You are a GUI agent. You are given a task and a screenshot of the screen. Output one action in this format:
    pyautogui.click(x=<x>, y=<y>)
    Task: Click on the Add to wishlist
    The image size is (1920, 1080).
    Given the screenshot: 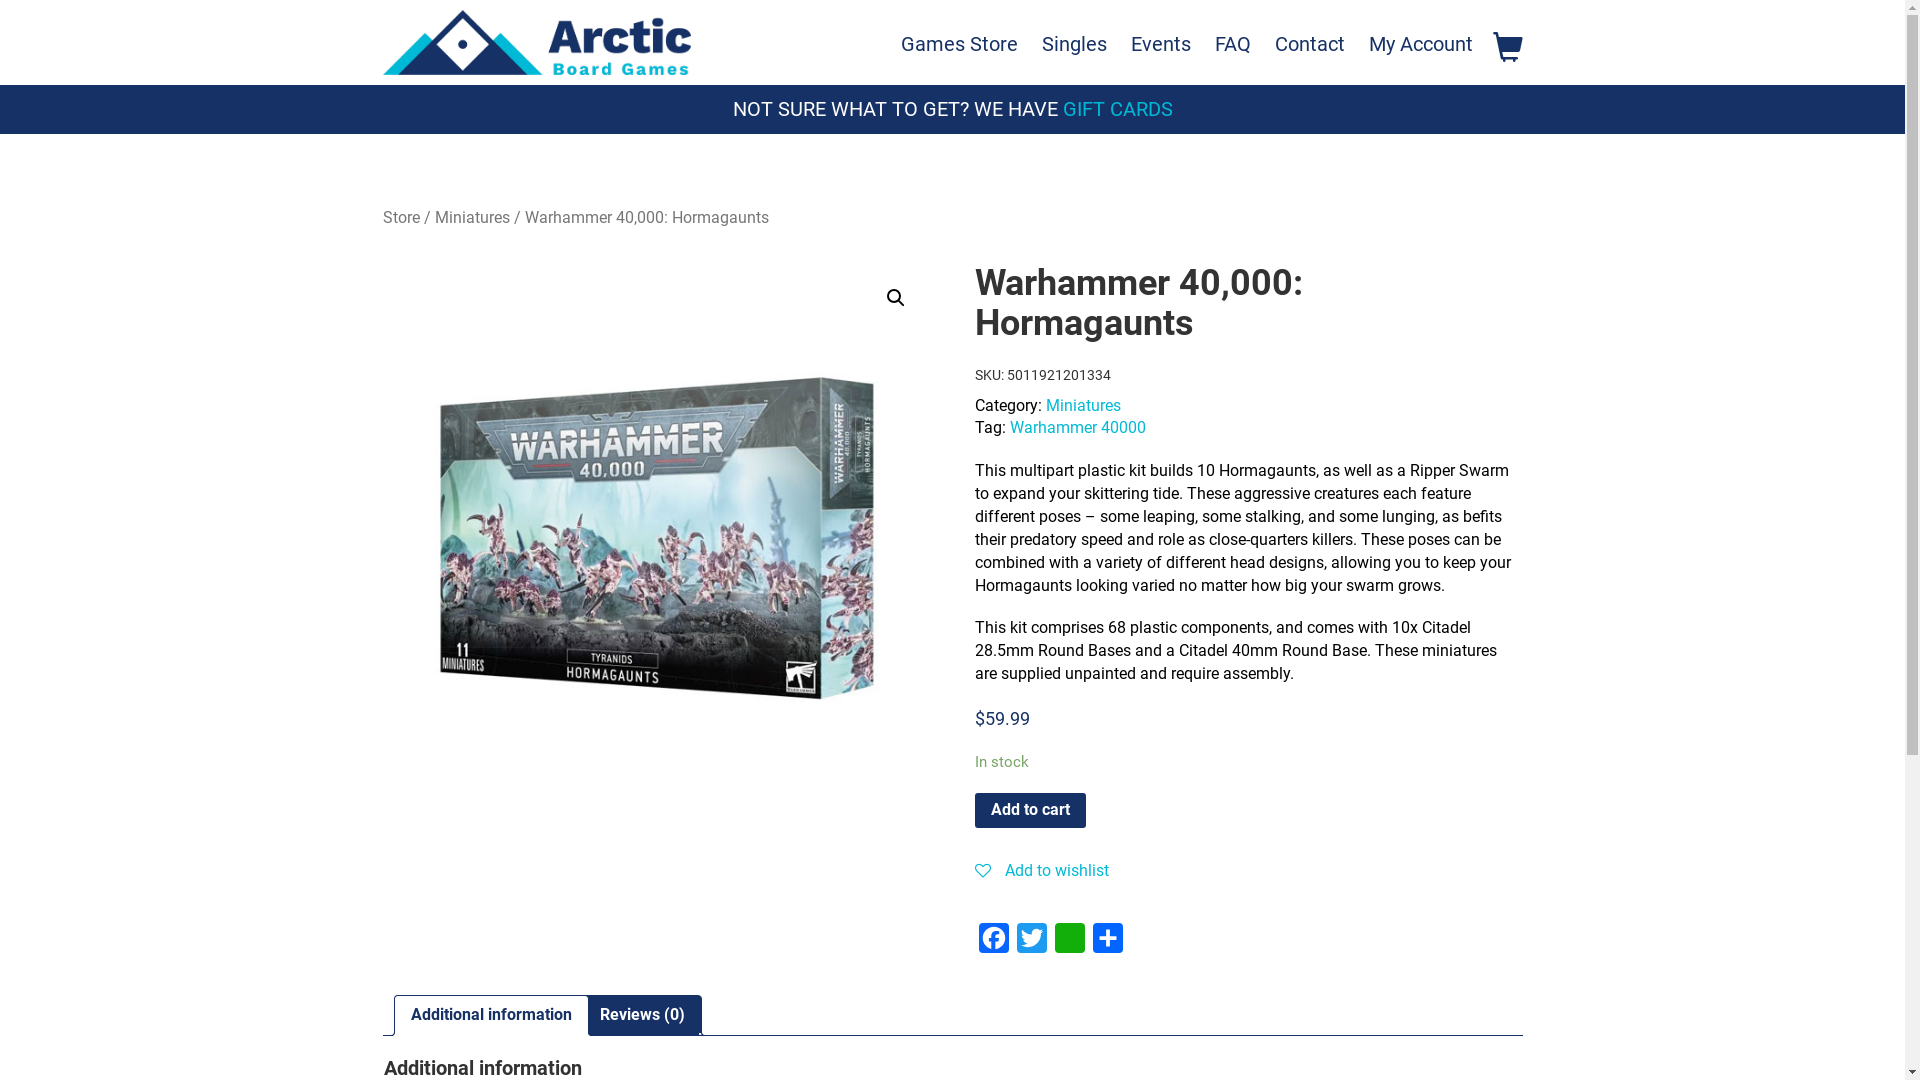 What is the action you would take?
    pyautogui.click(x=1042, y=882)
    